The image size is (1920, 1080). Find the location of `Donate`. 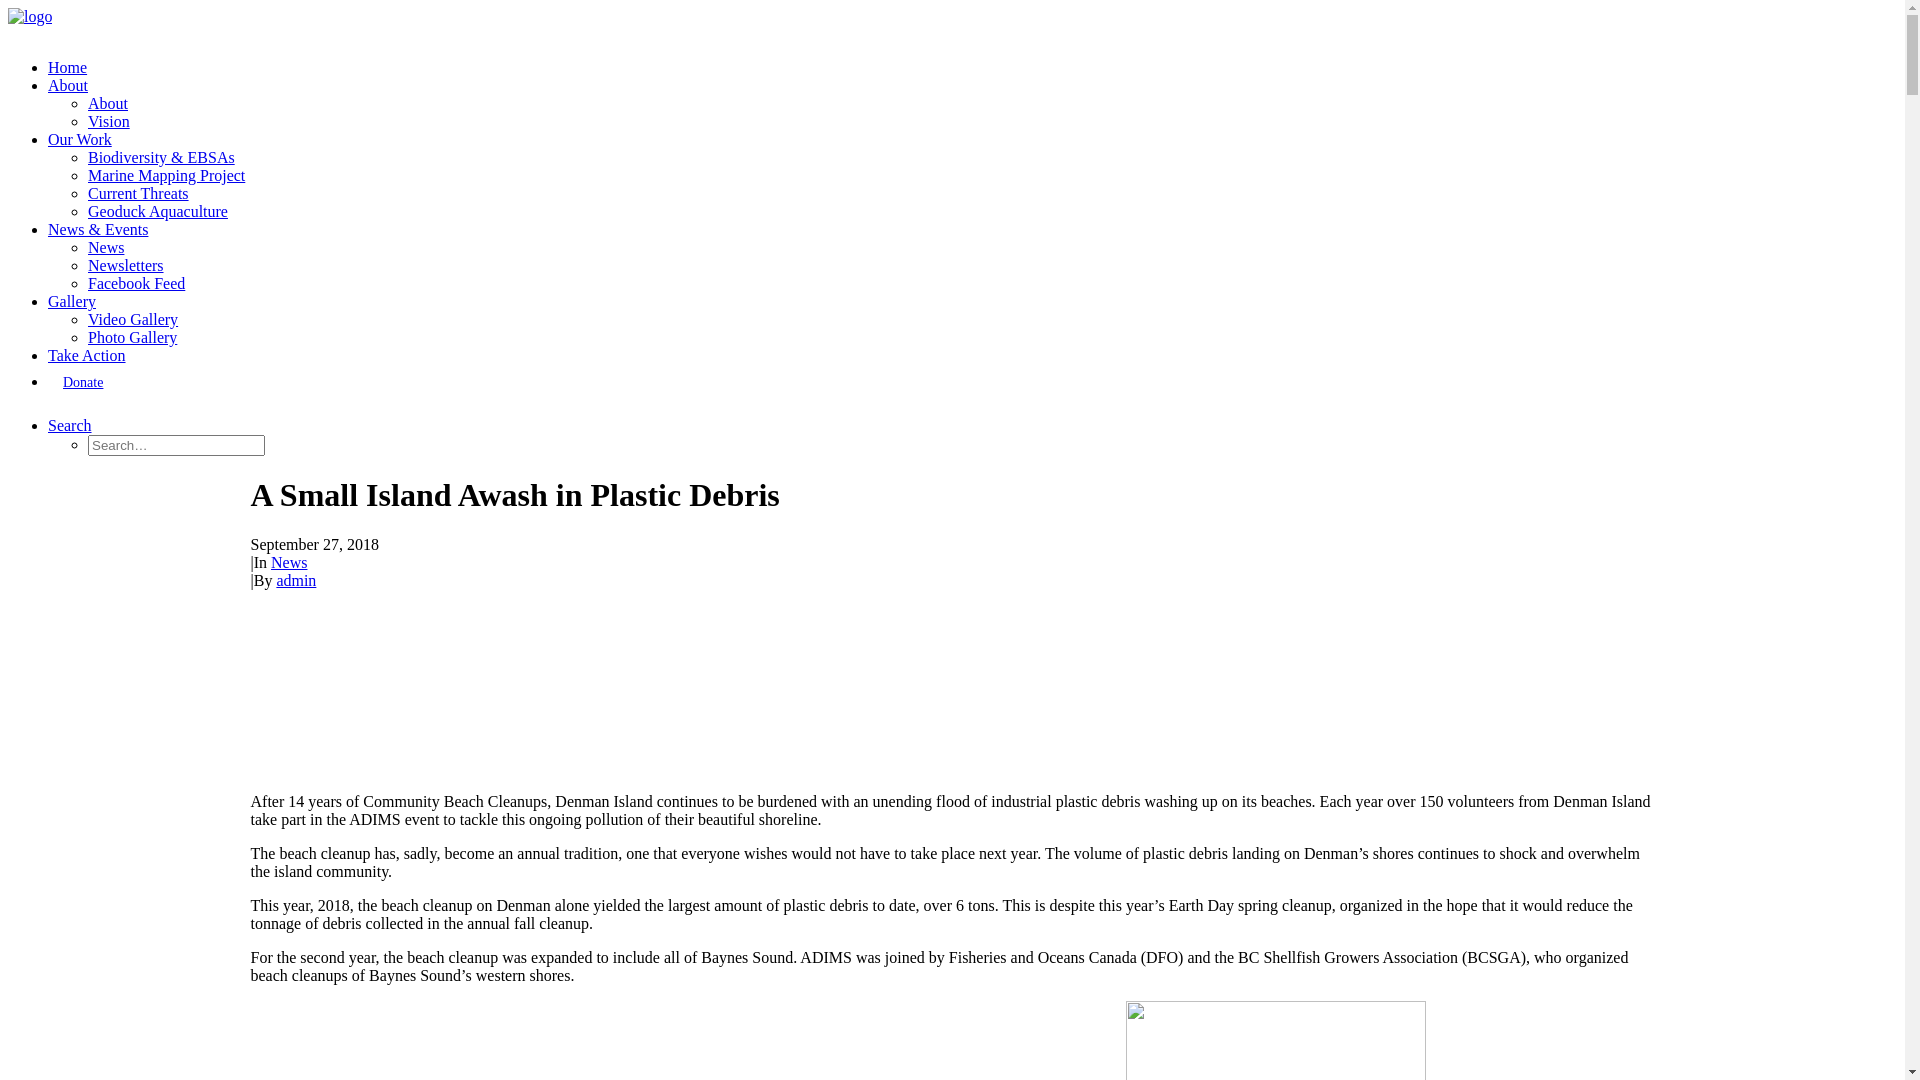

Donate is located at coordinates (972, 383).